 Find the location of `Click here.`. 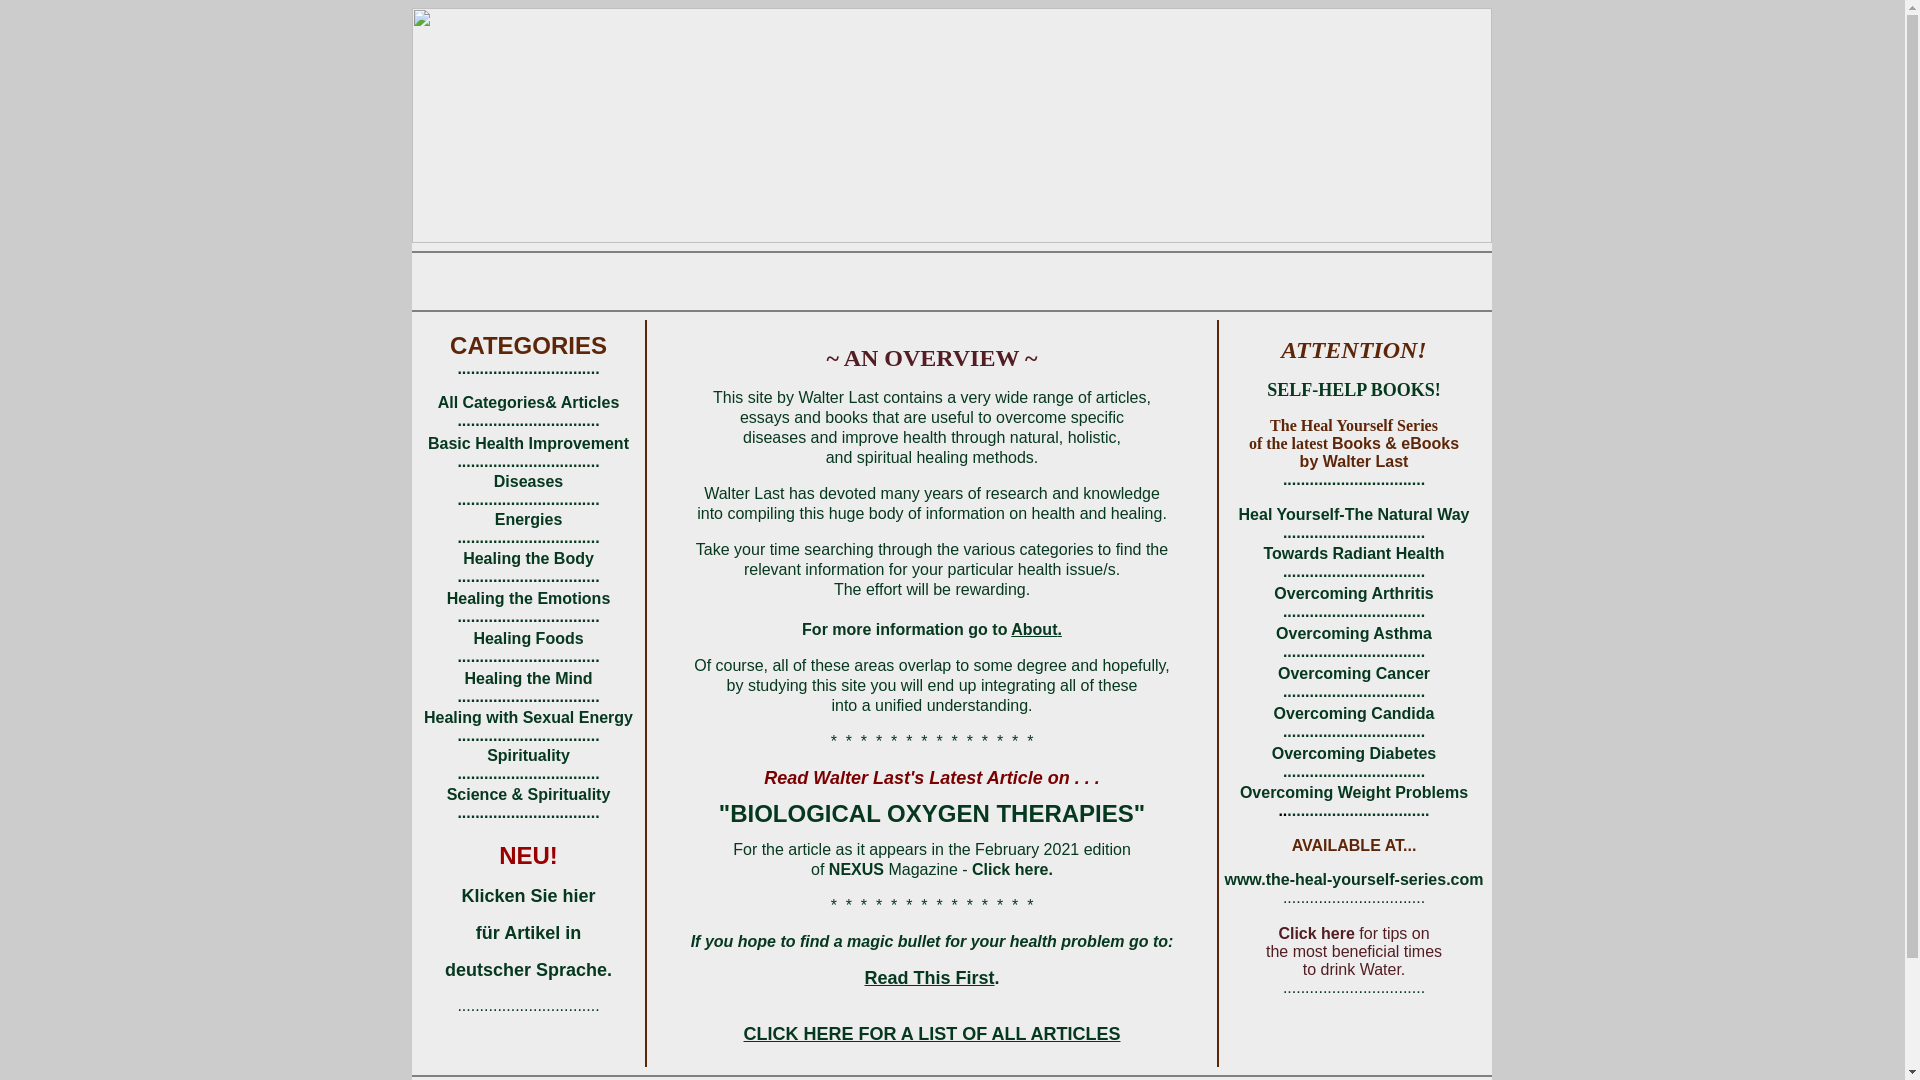

Click here. is located at coordinates (1012, 868).